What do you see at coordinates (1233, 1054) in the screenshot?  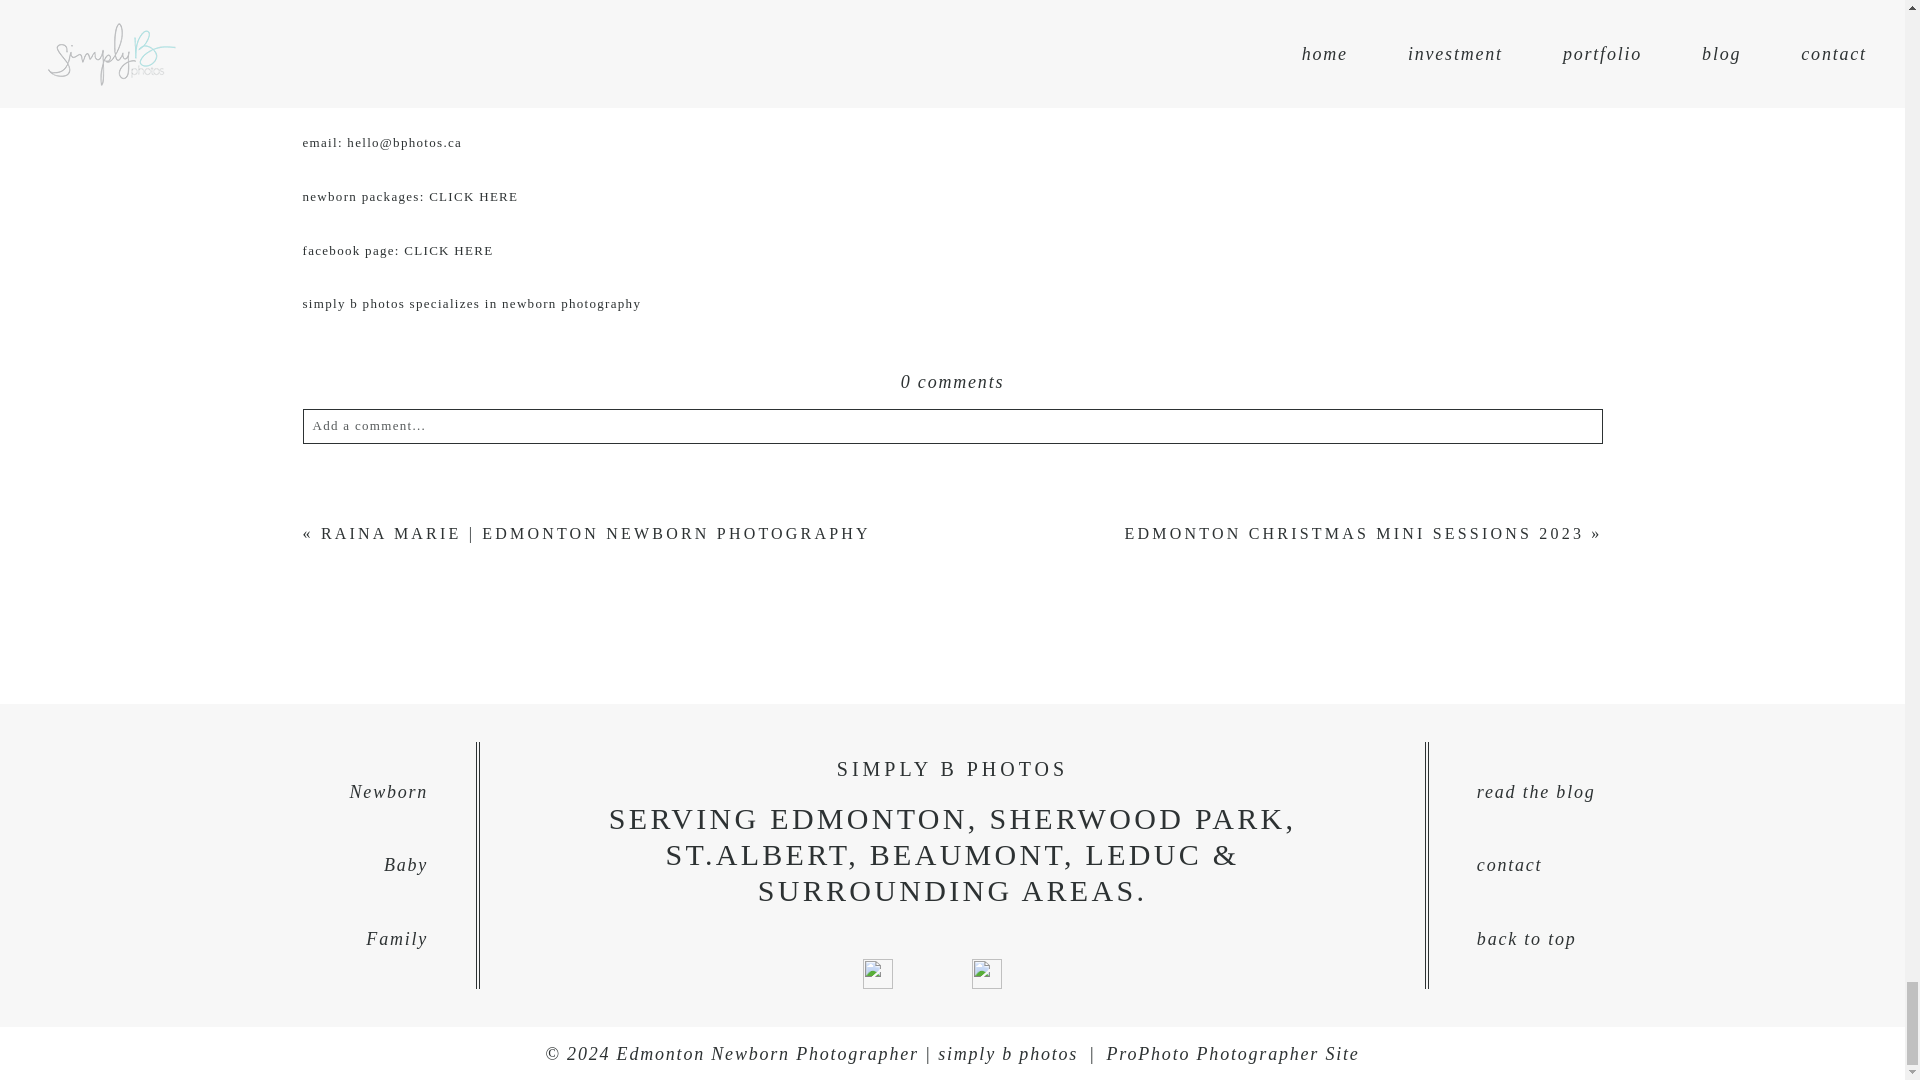 I see `ProPhoto Blogsite` at bounding box center [1233, 1054].